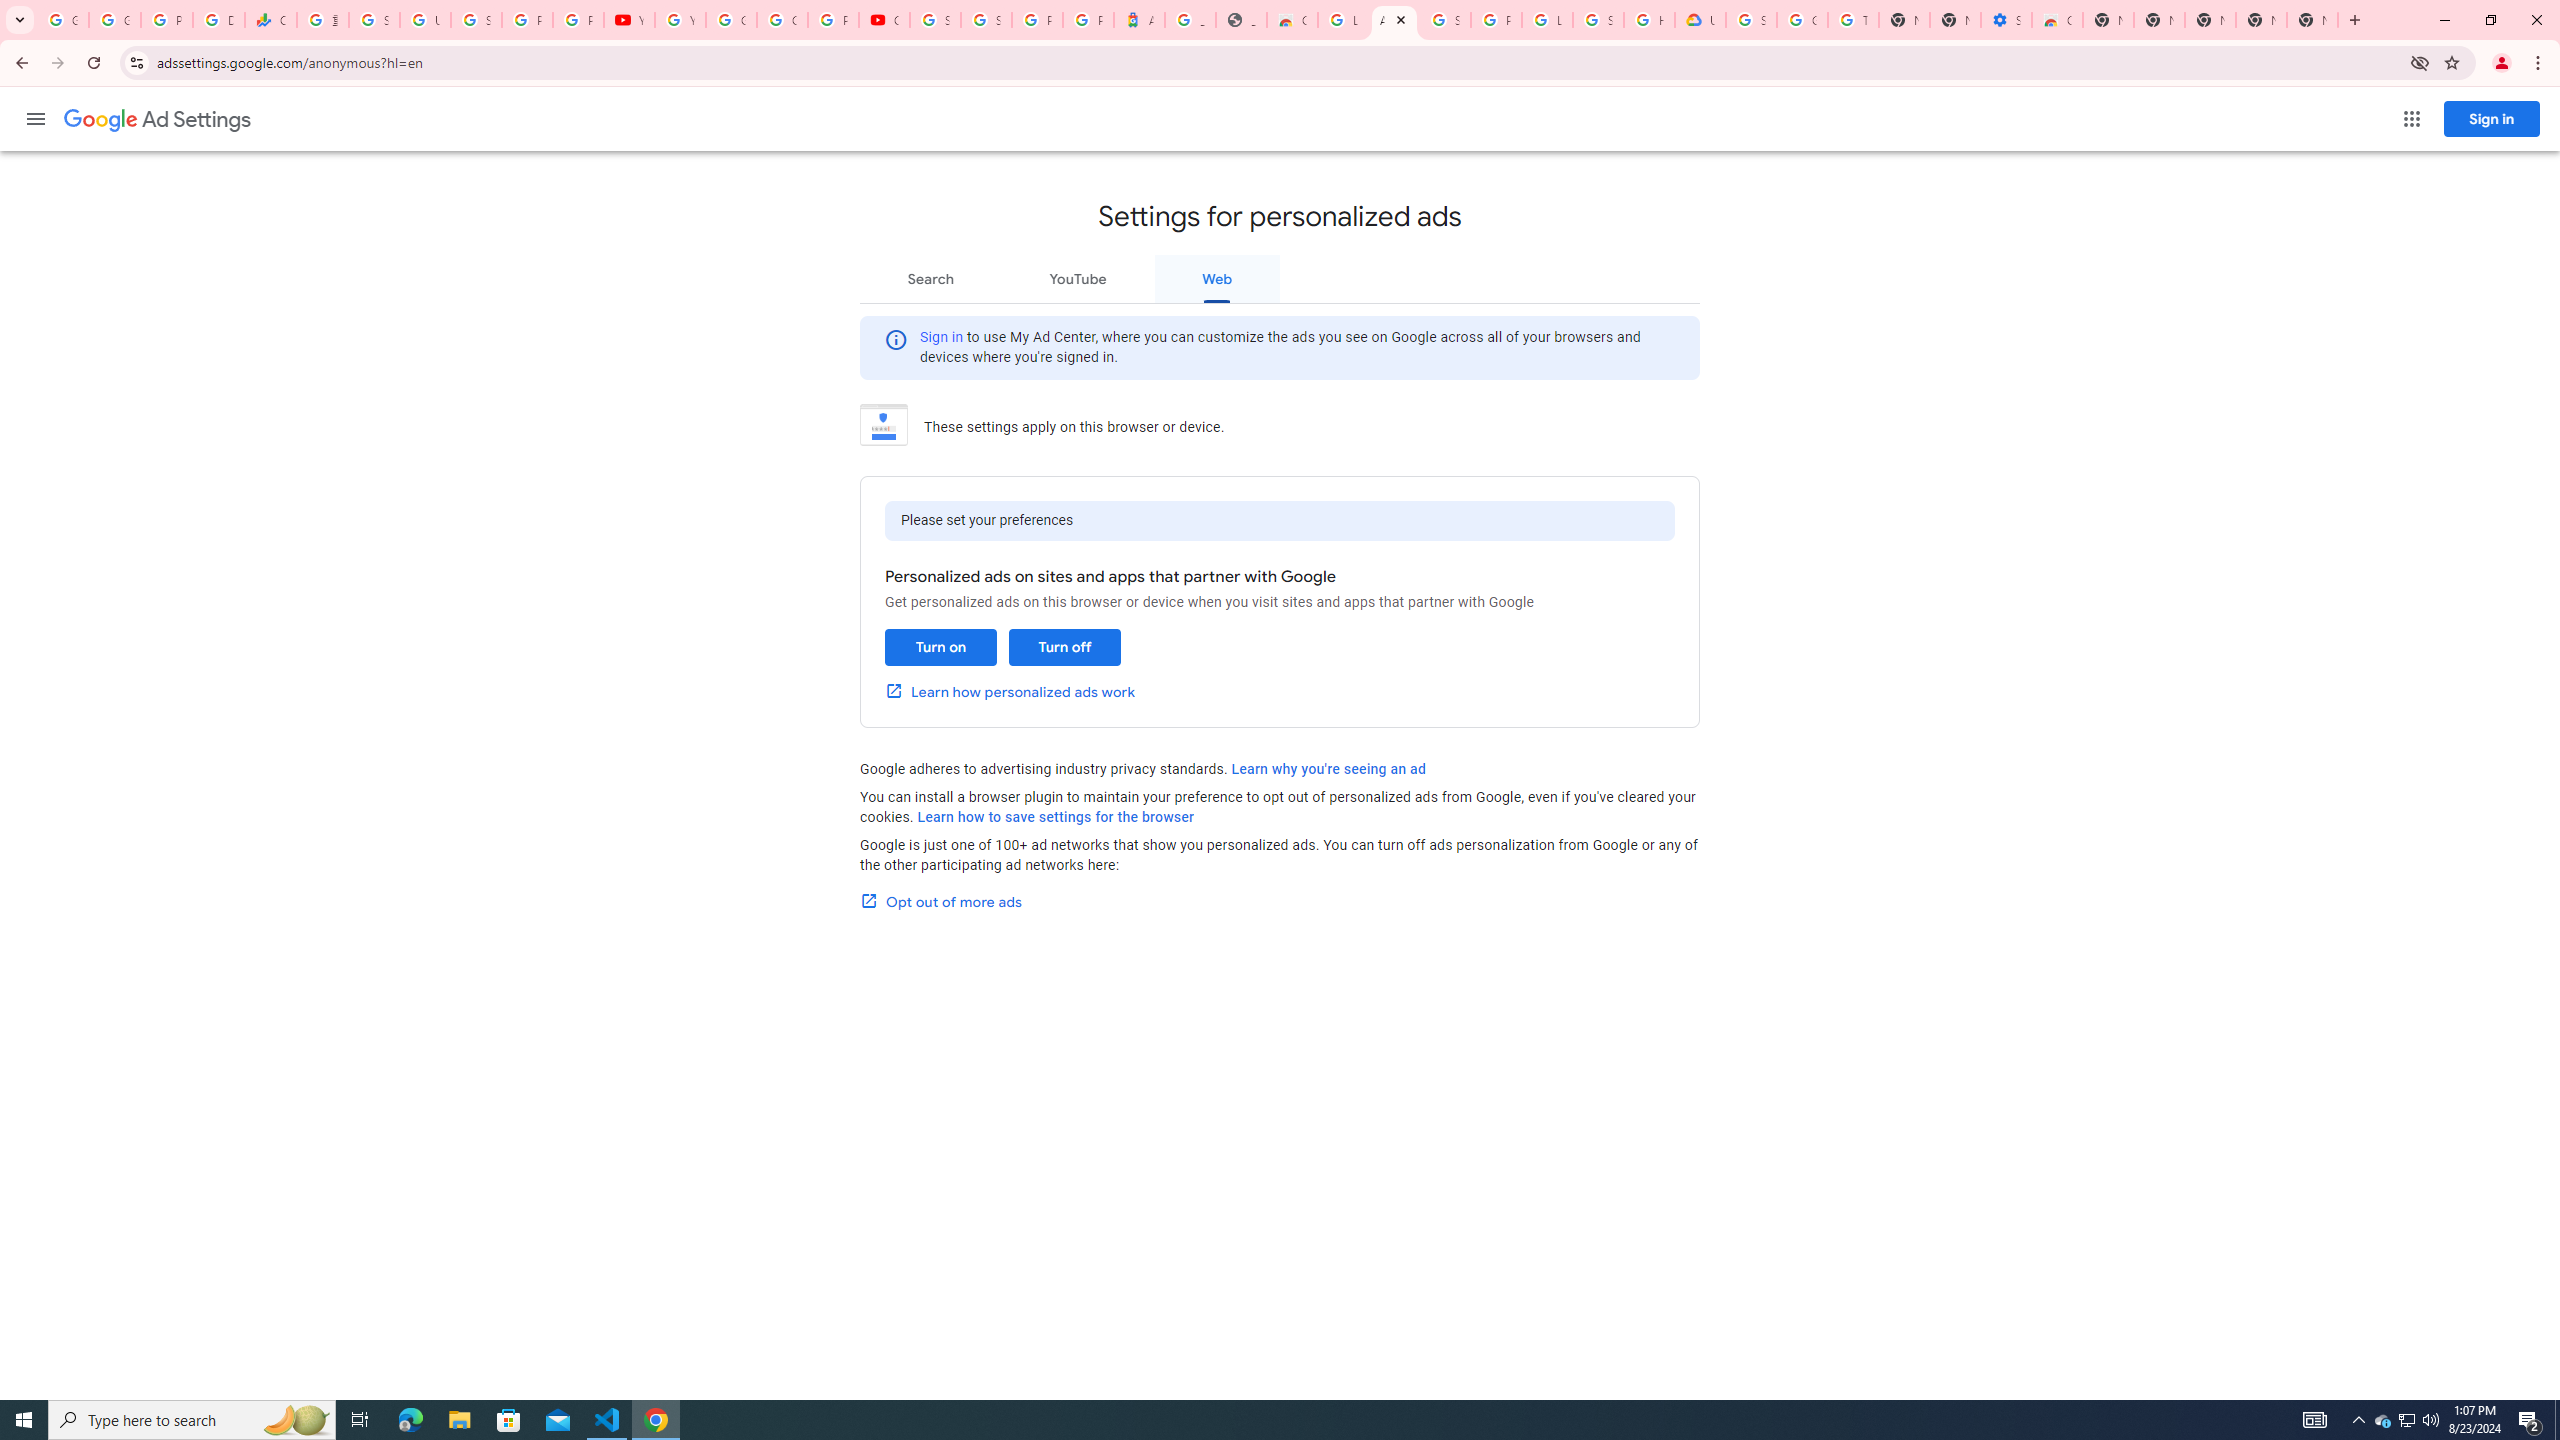 This screenshot has height=1440, width=2560. Describe the element at coordinates (1140, 20) in the screenshot. I see `Atour Hotel - Google hotels` at that location.